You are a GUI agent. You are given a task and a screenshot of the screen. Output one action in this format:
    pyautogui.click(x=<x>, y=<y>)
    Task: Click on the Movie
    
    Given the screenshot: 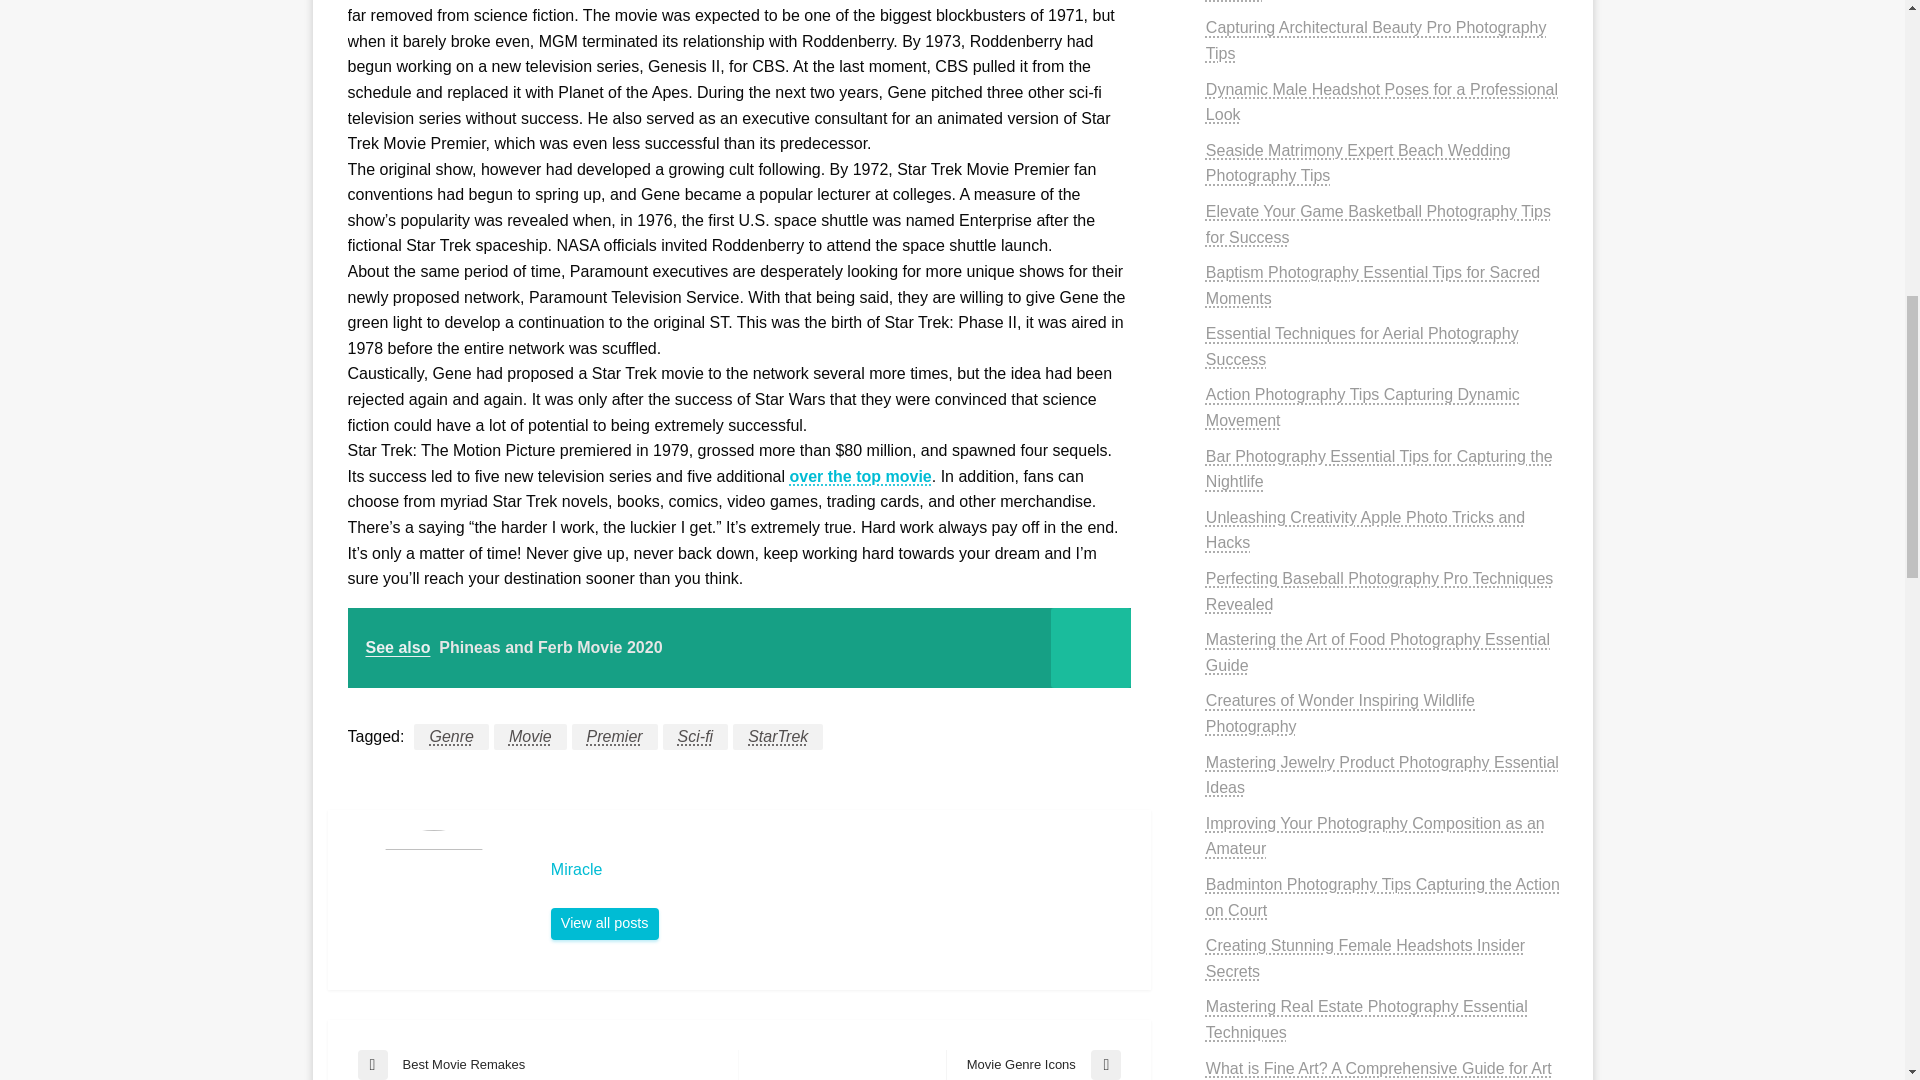 What is the action you would take?
    pyautogui.click(x=450, y=736)
    